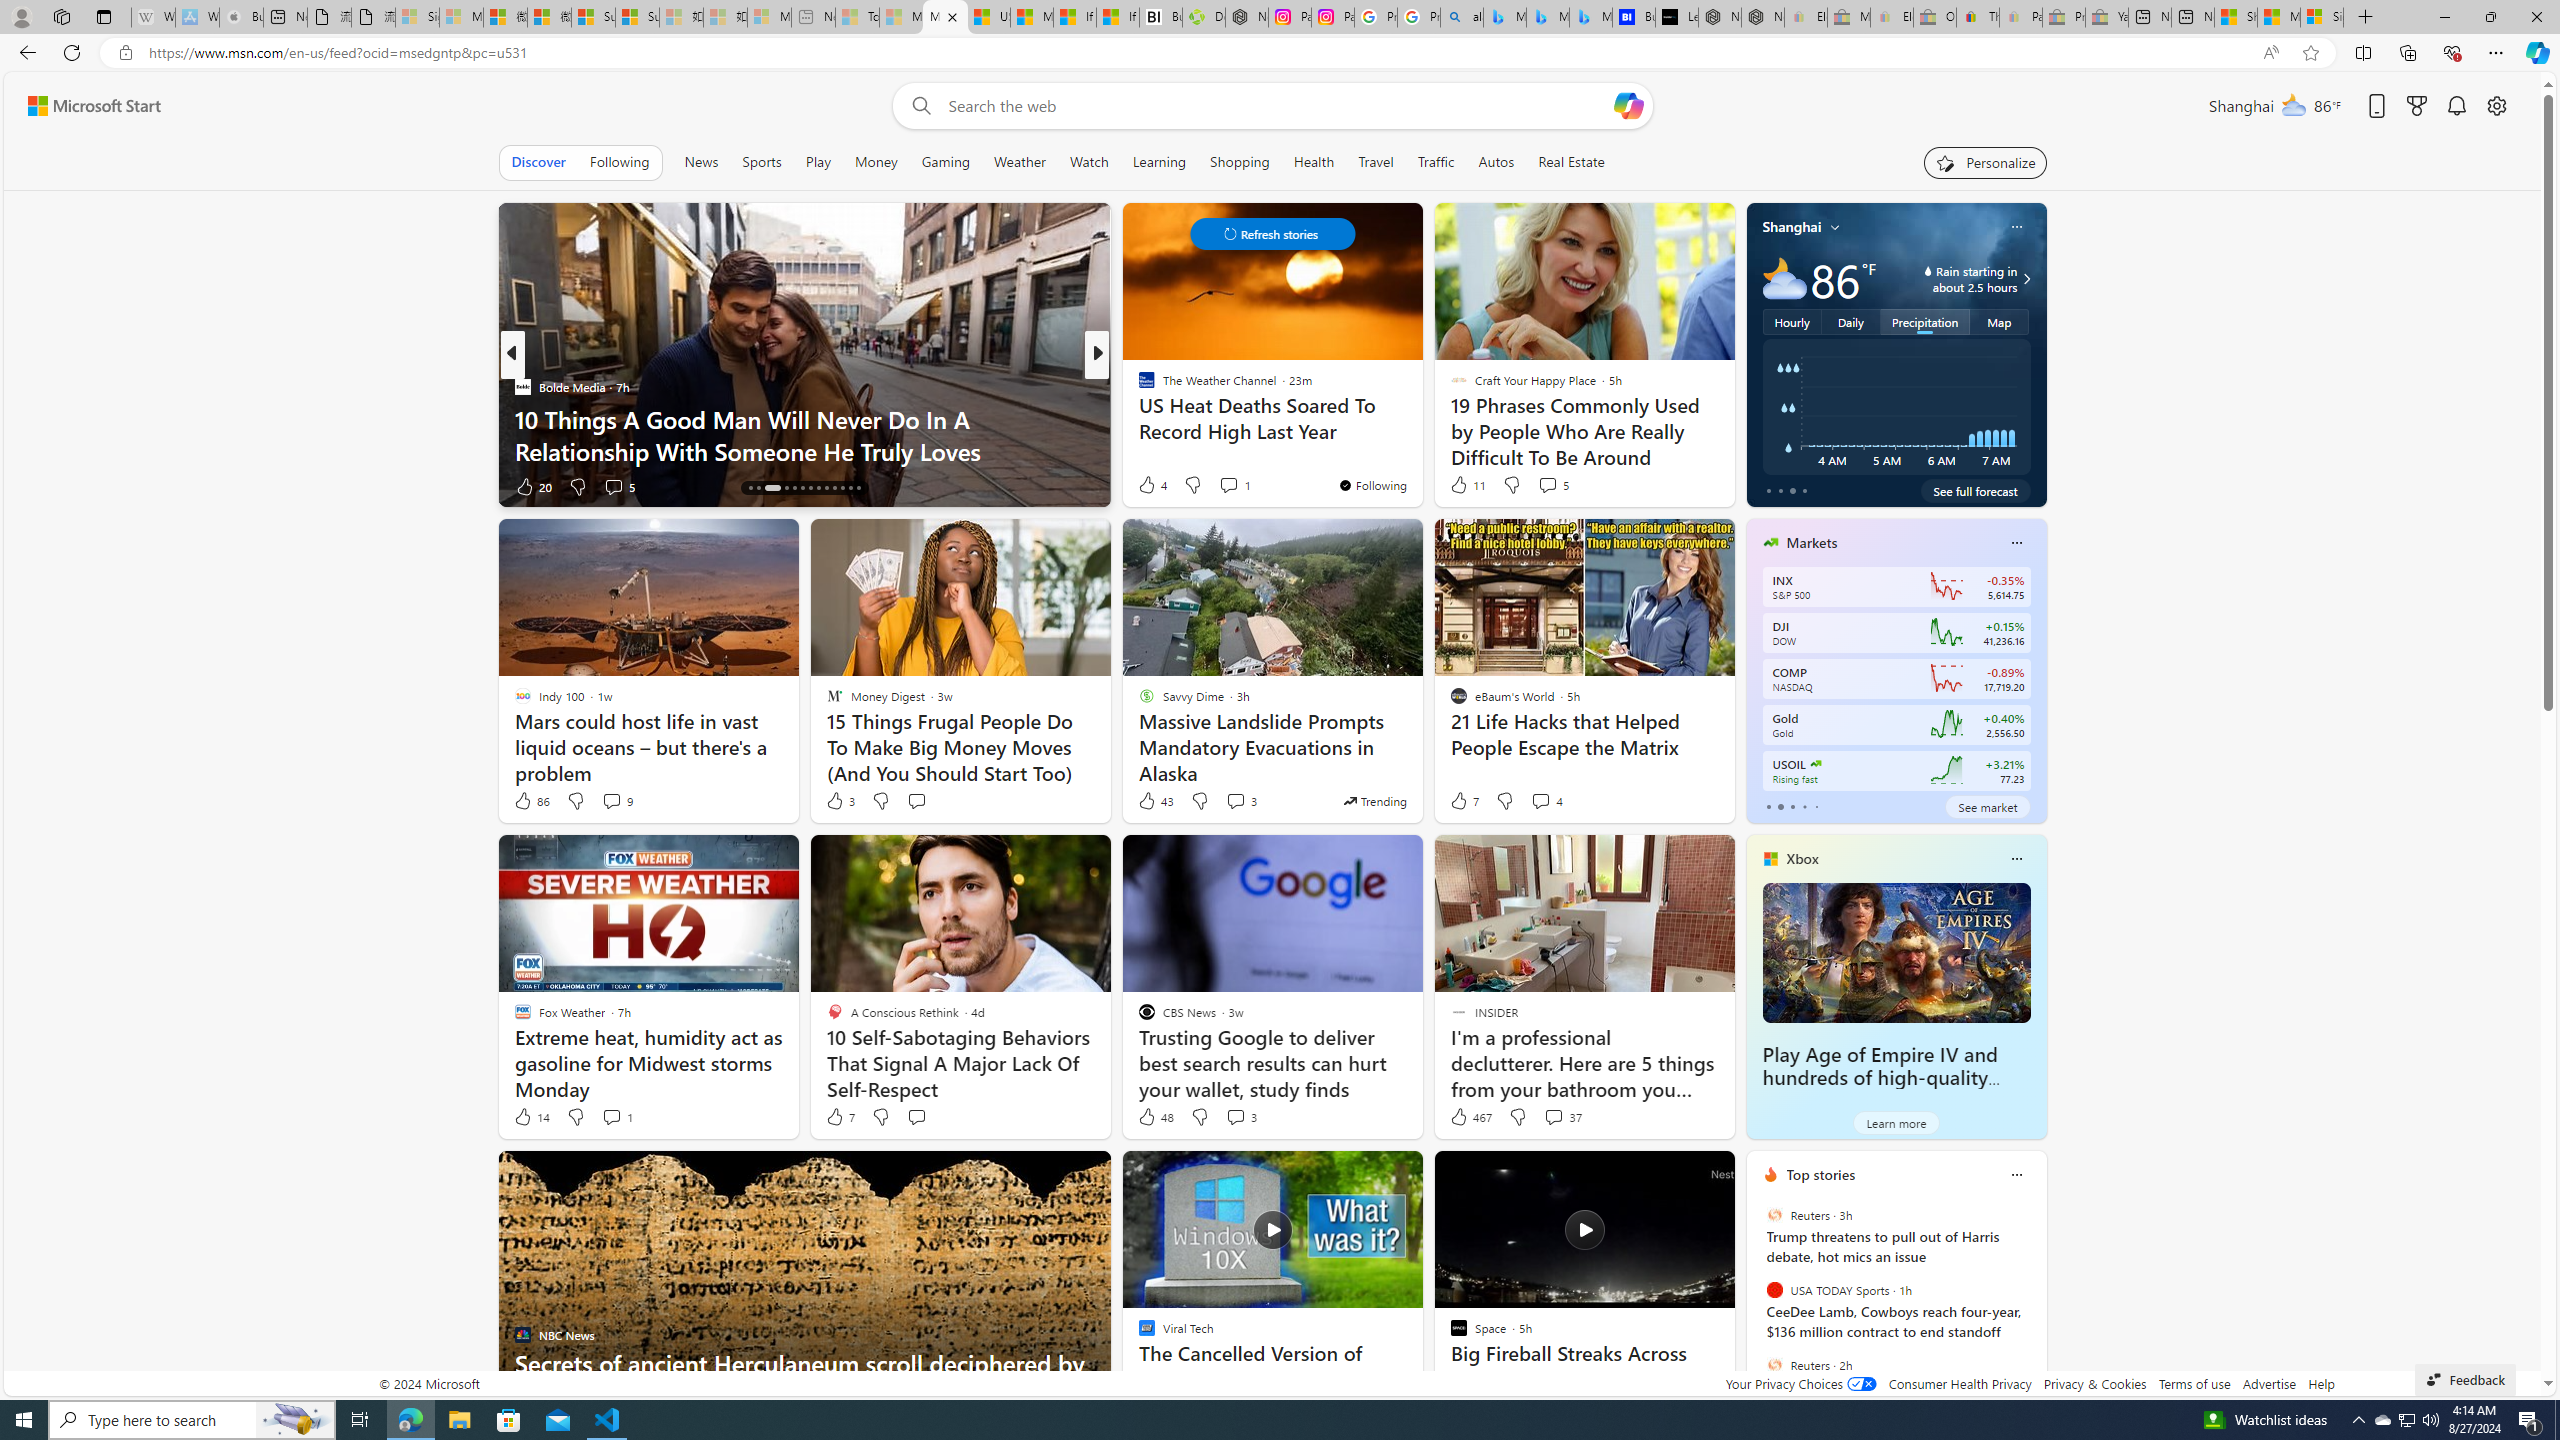 This screenshot has height=1440, width=2560. I want to click on Shanghai, China hourly forecast | Microsoft Weather, so click(2236, 17).